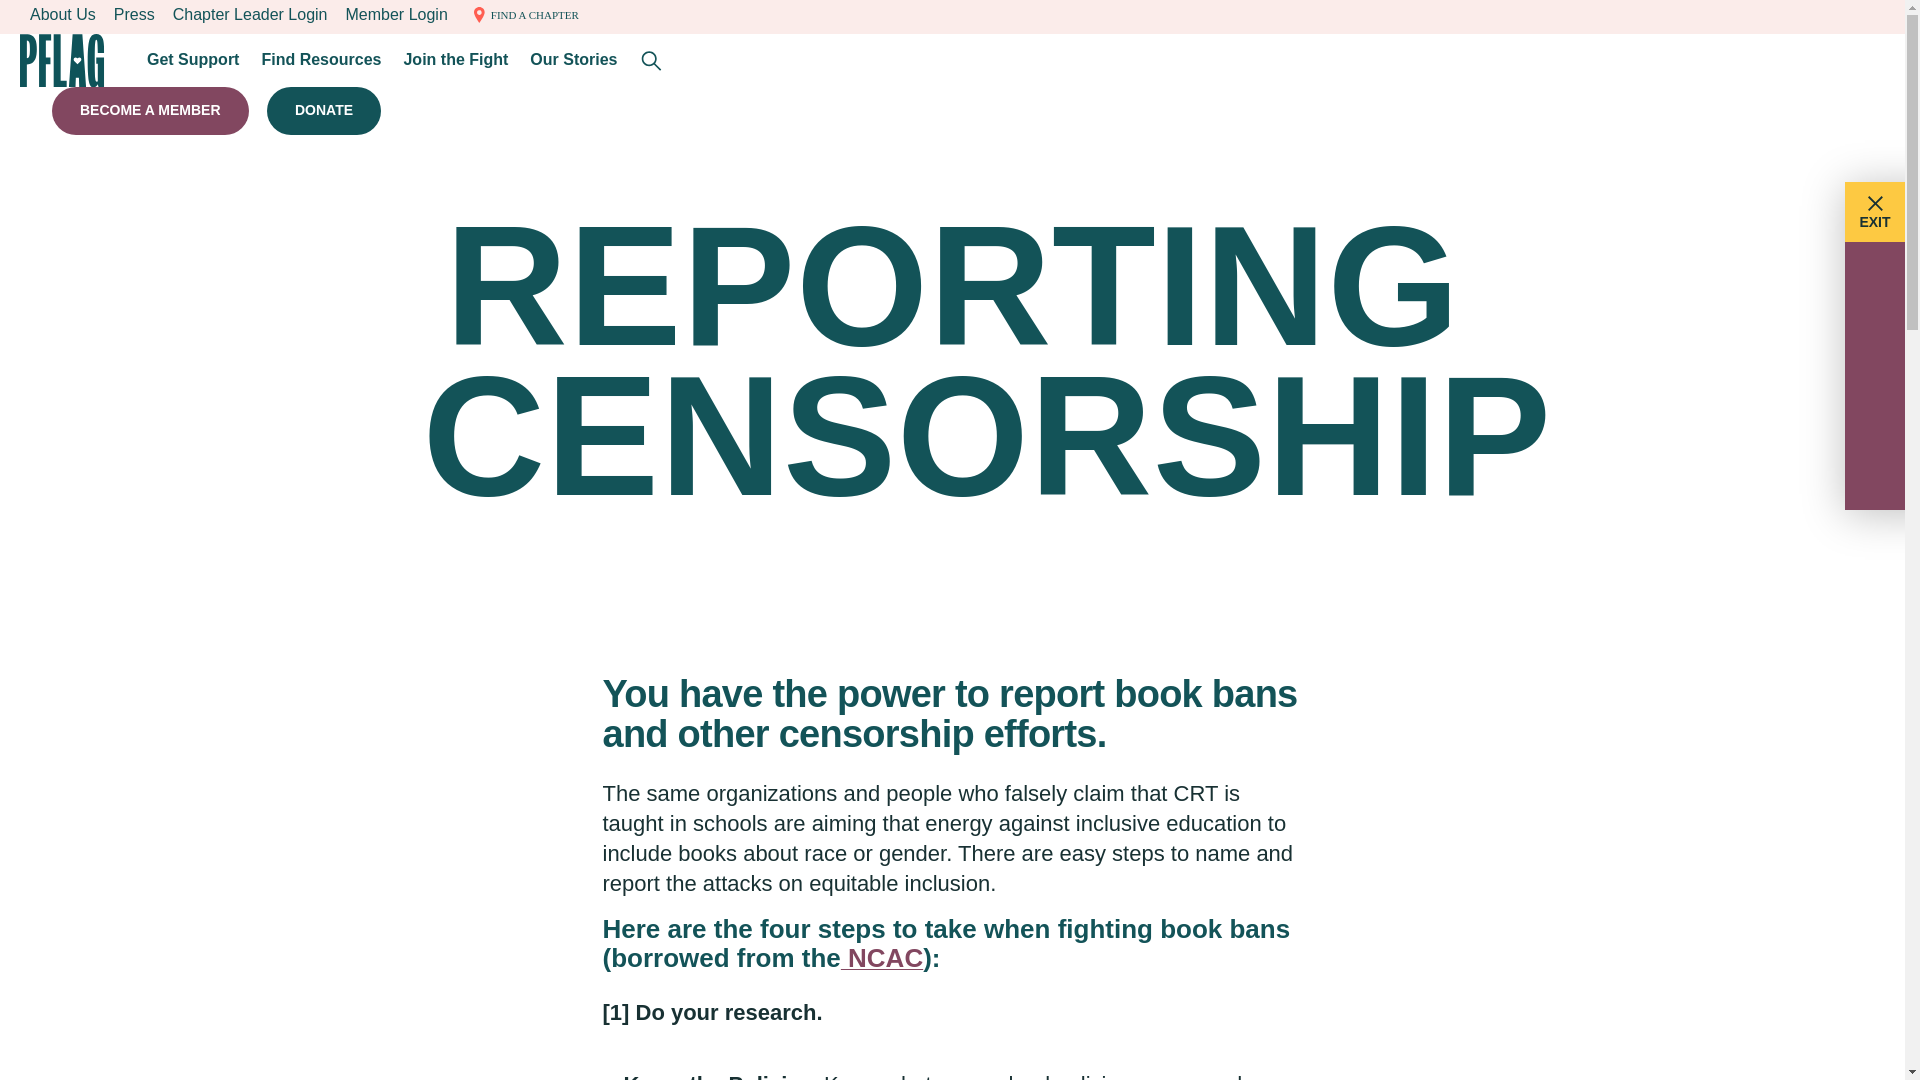  I want to click on Search, so click(651, 60).